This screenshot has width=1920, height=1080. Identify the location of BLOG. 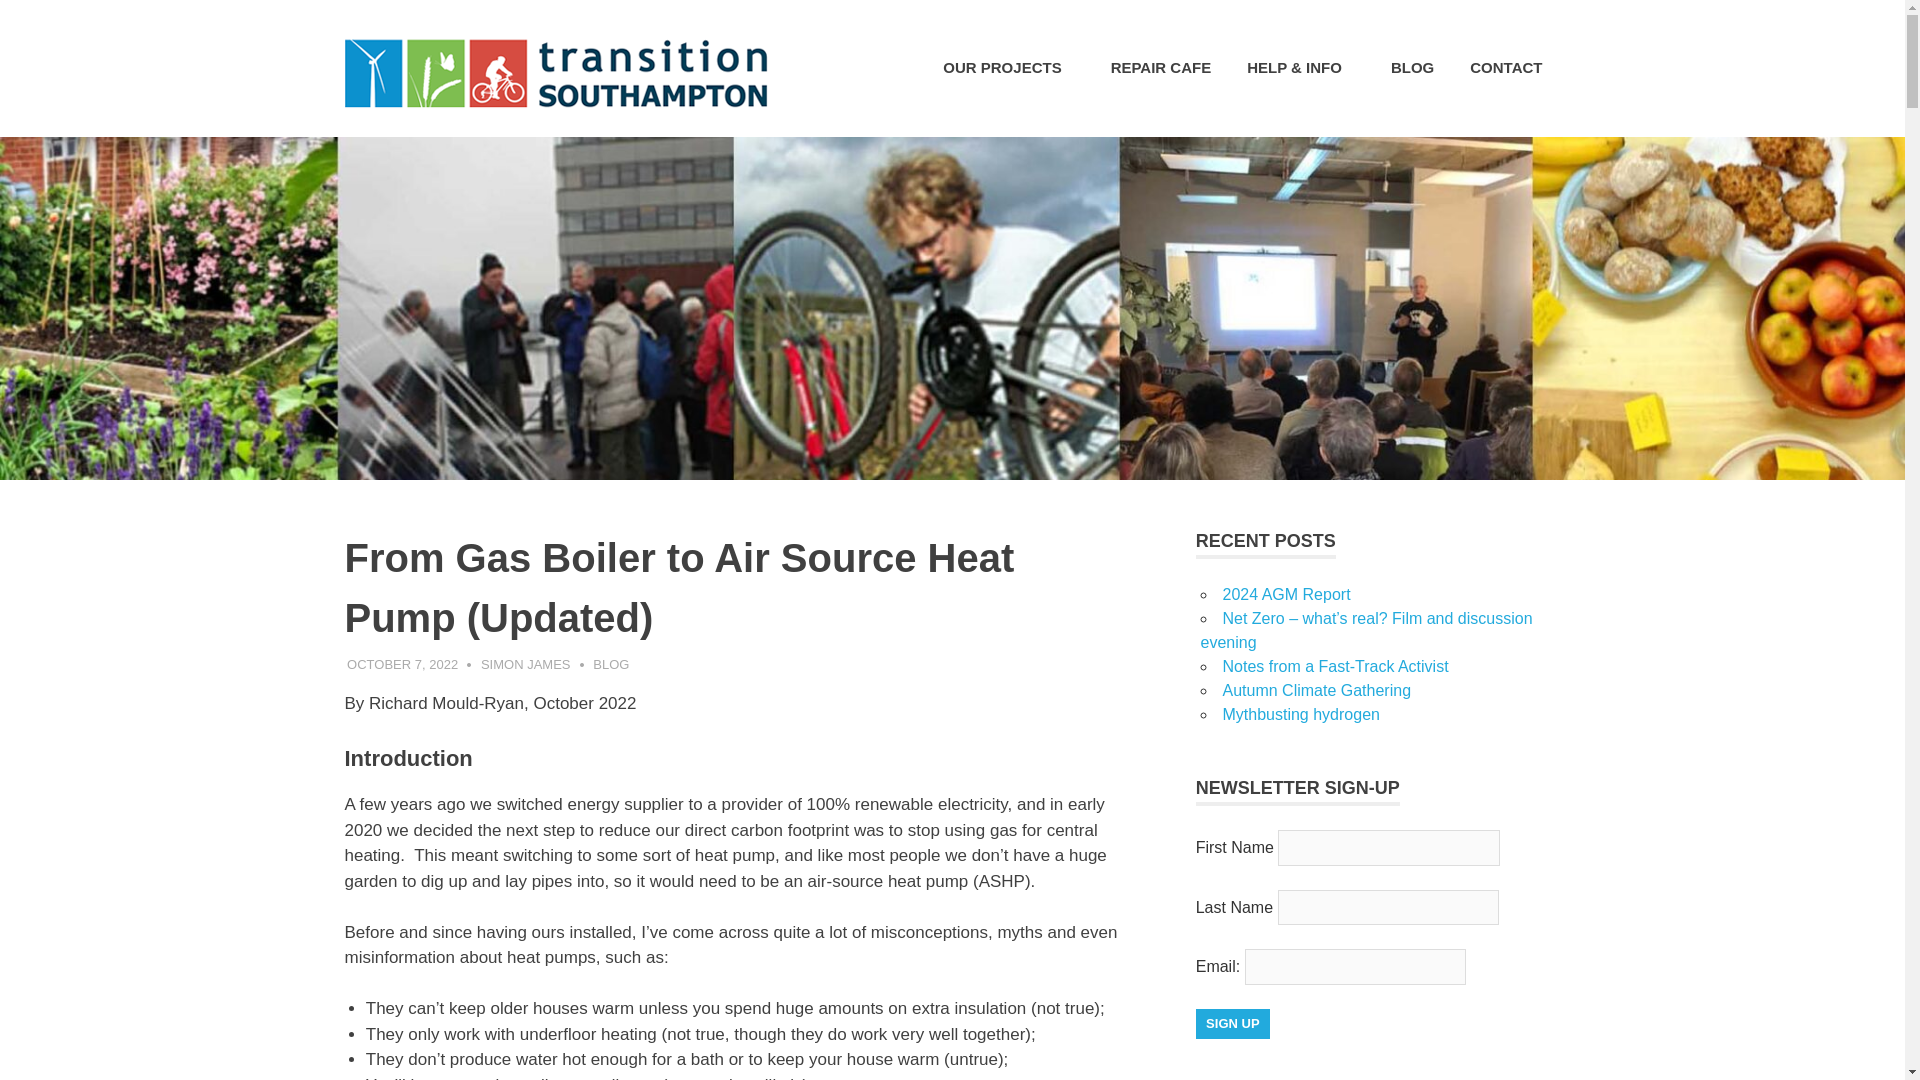
(1412, 68).